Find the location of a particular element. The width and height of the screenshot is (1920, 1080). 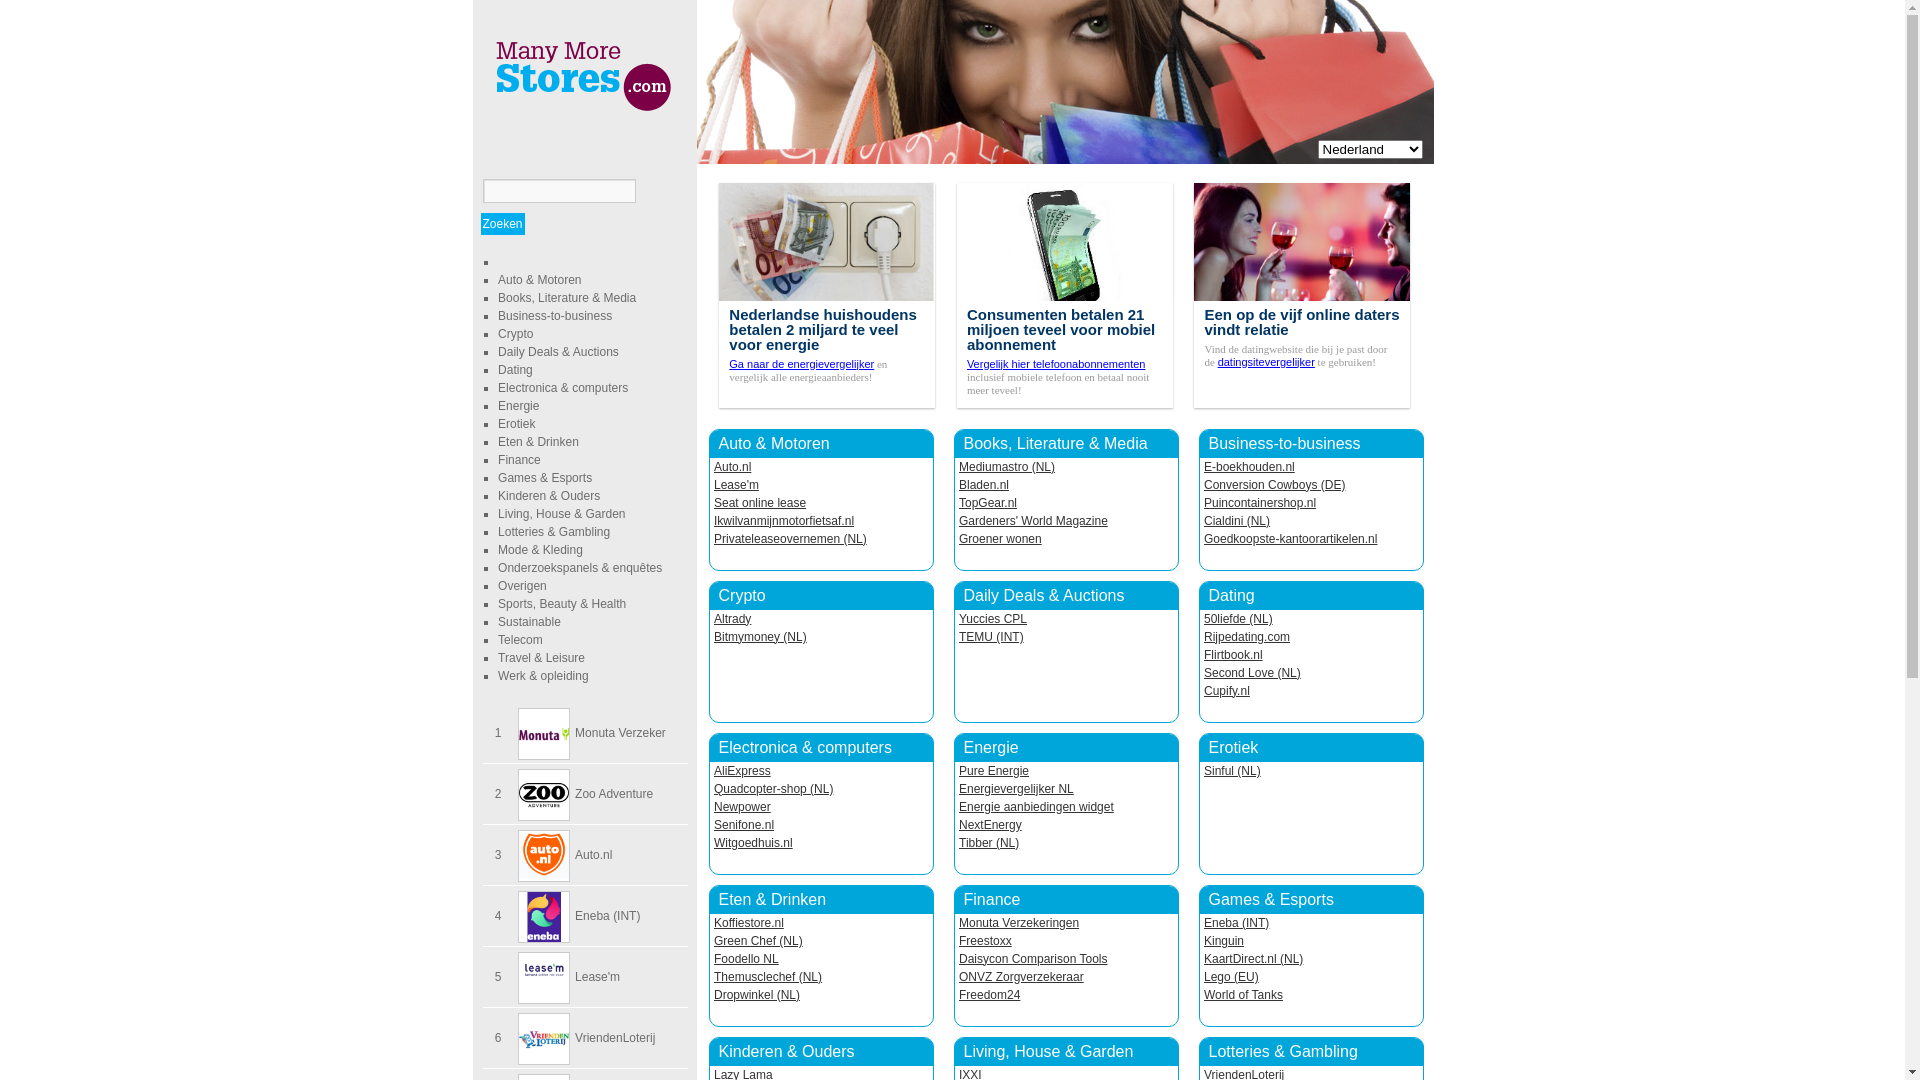

Groener wonen is located at coordinates (1000, 539).